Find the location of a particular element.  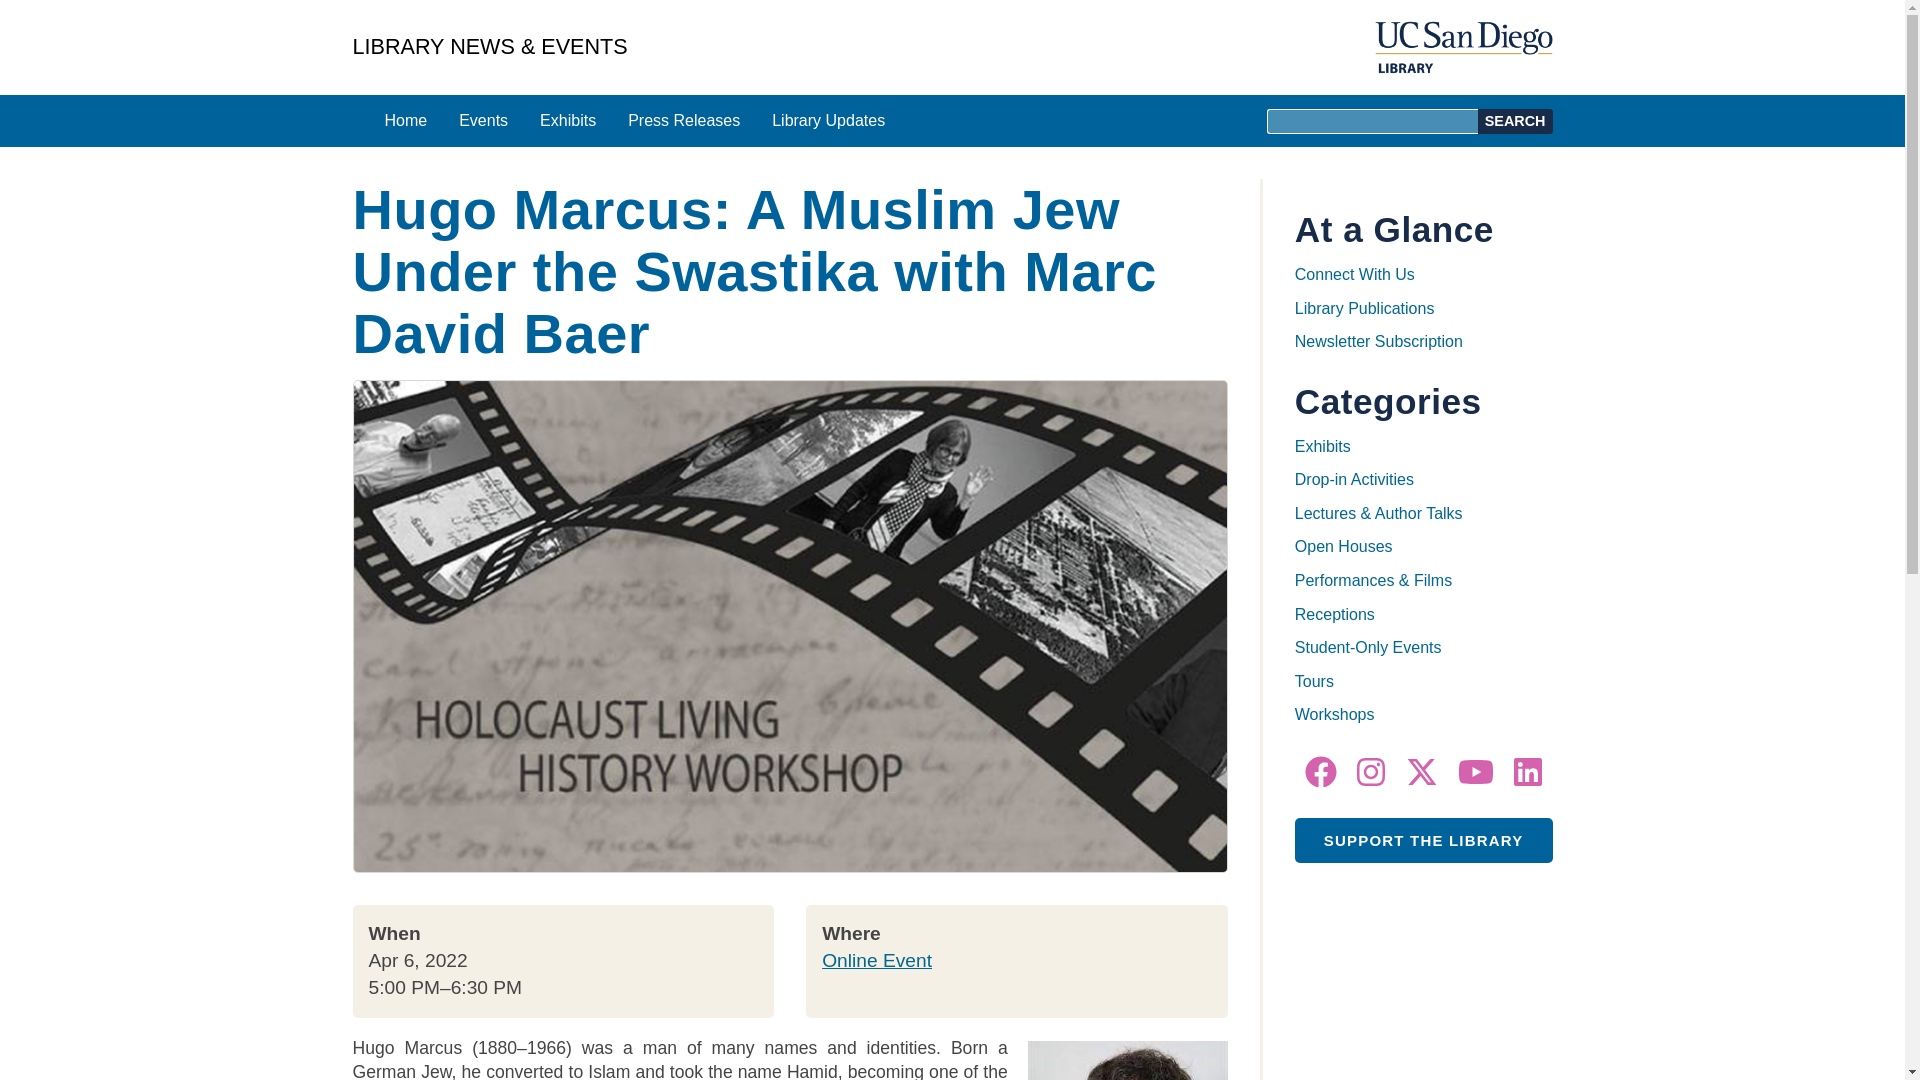

Workshops is located at coordinates (1334, 714).